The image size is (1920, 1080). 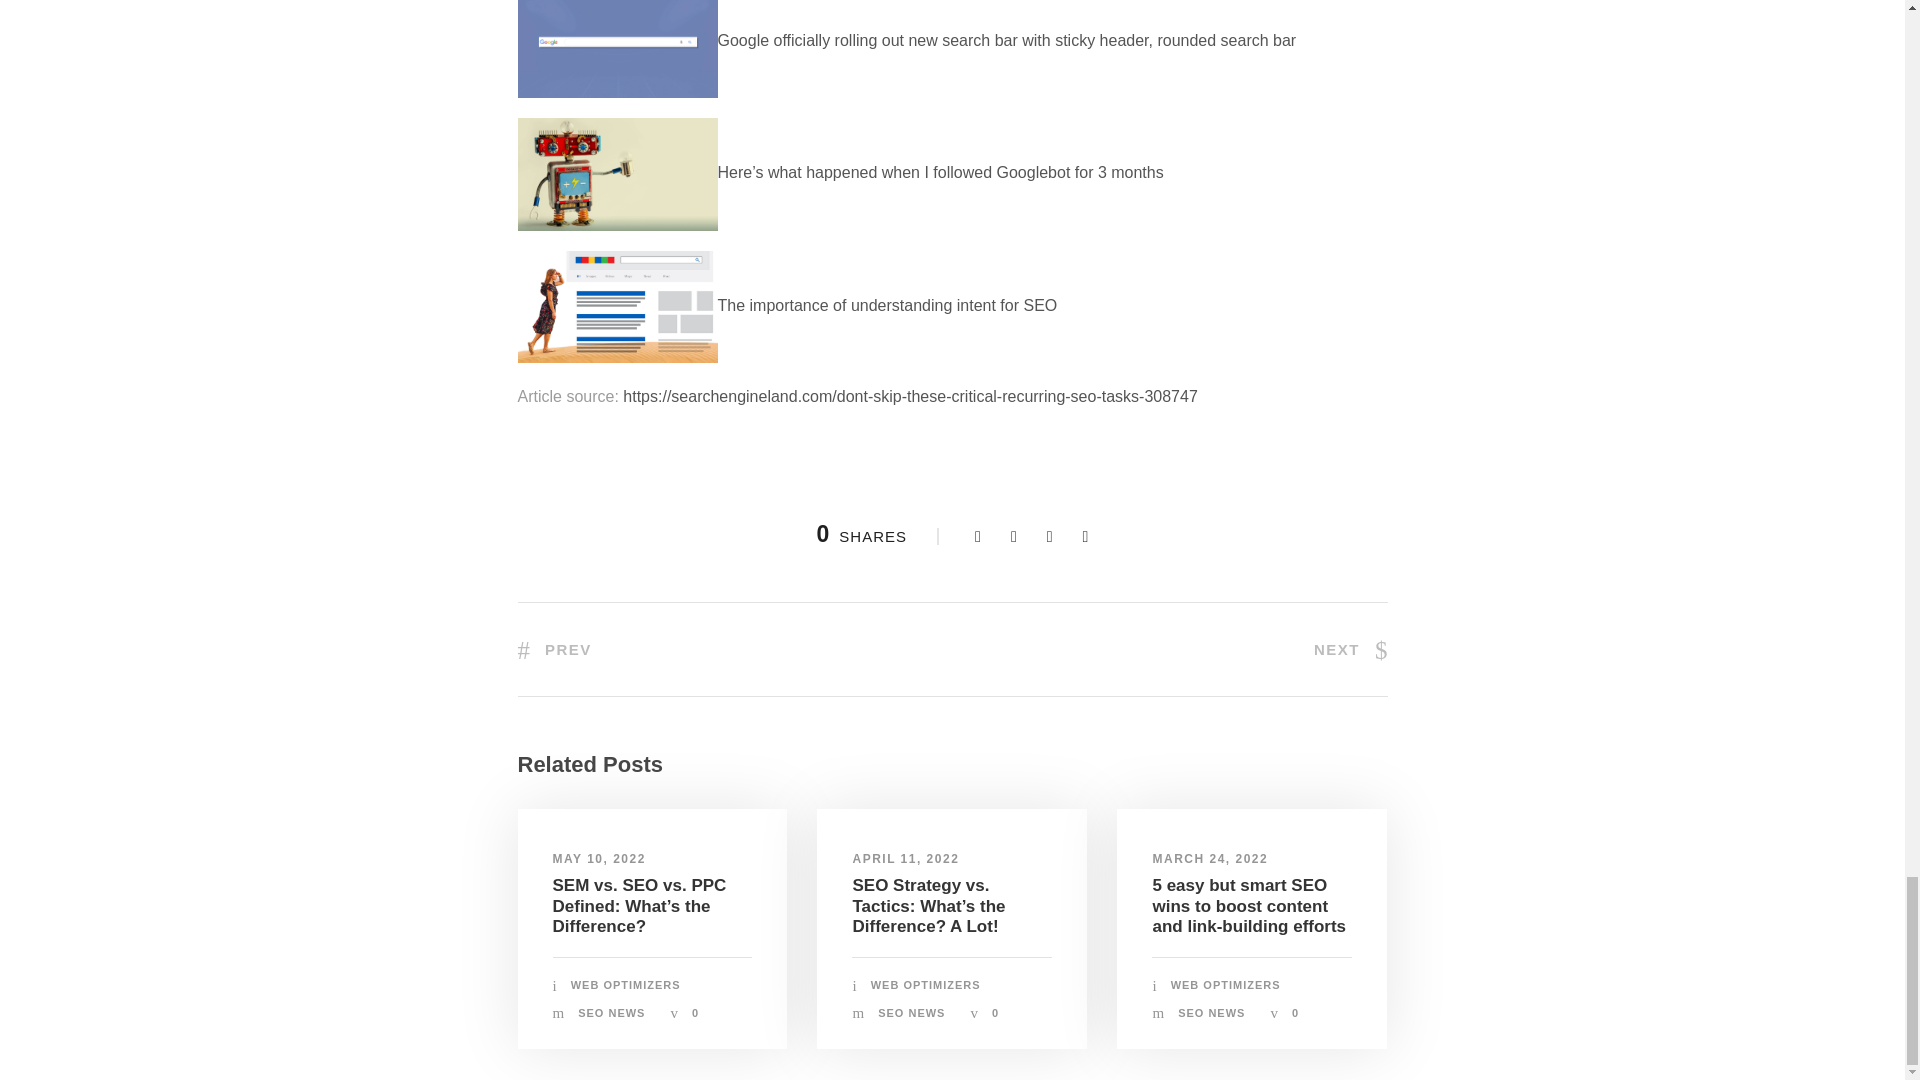 I want to click on Posts by Web Optimizers, so click(x=626, y=984).